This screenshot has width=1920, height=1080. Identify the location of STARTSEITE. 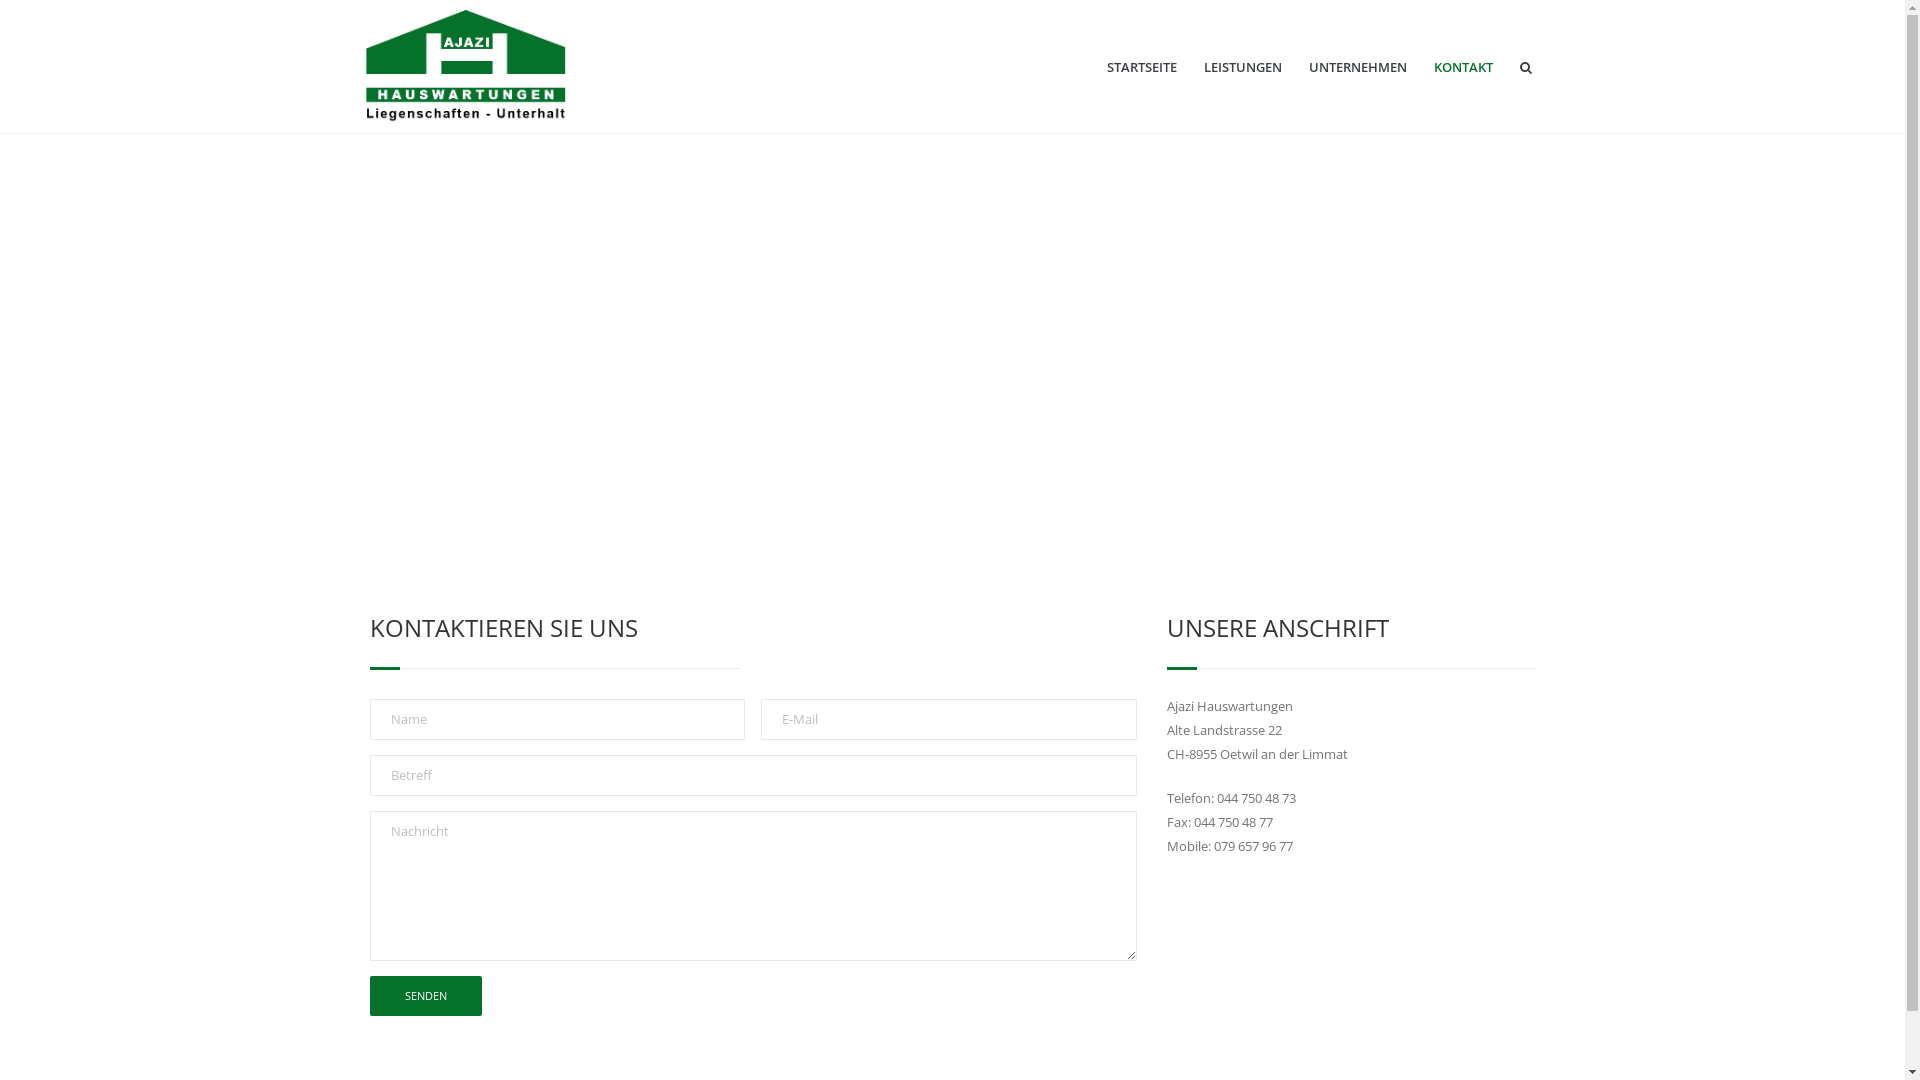
(1142, 68).